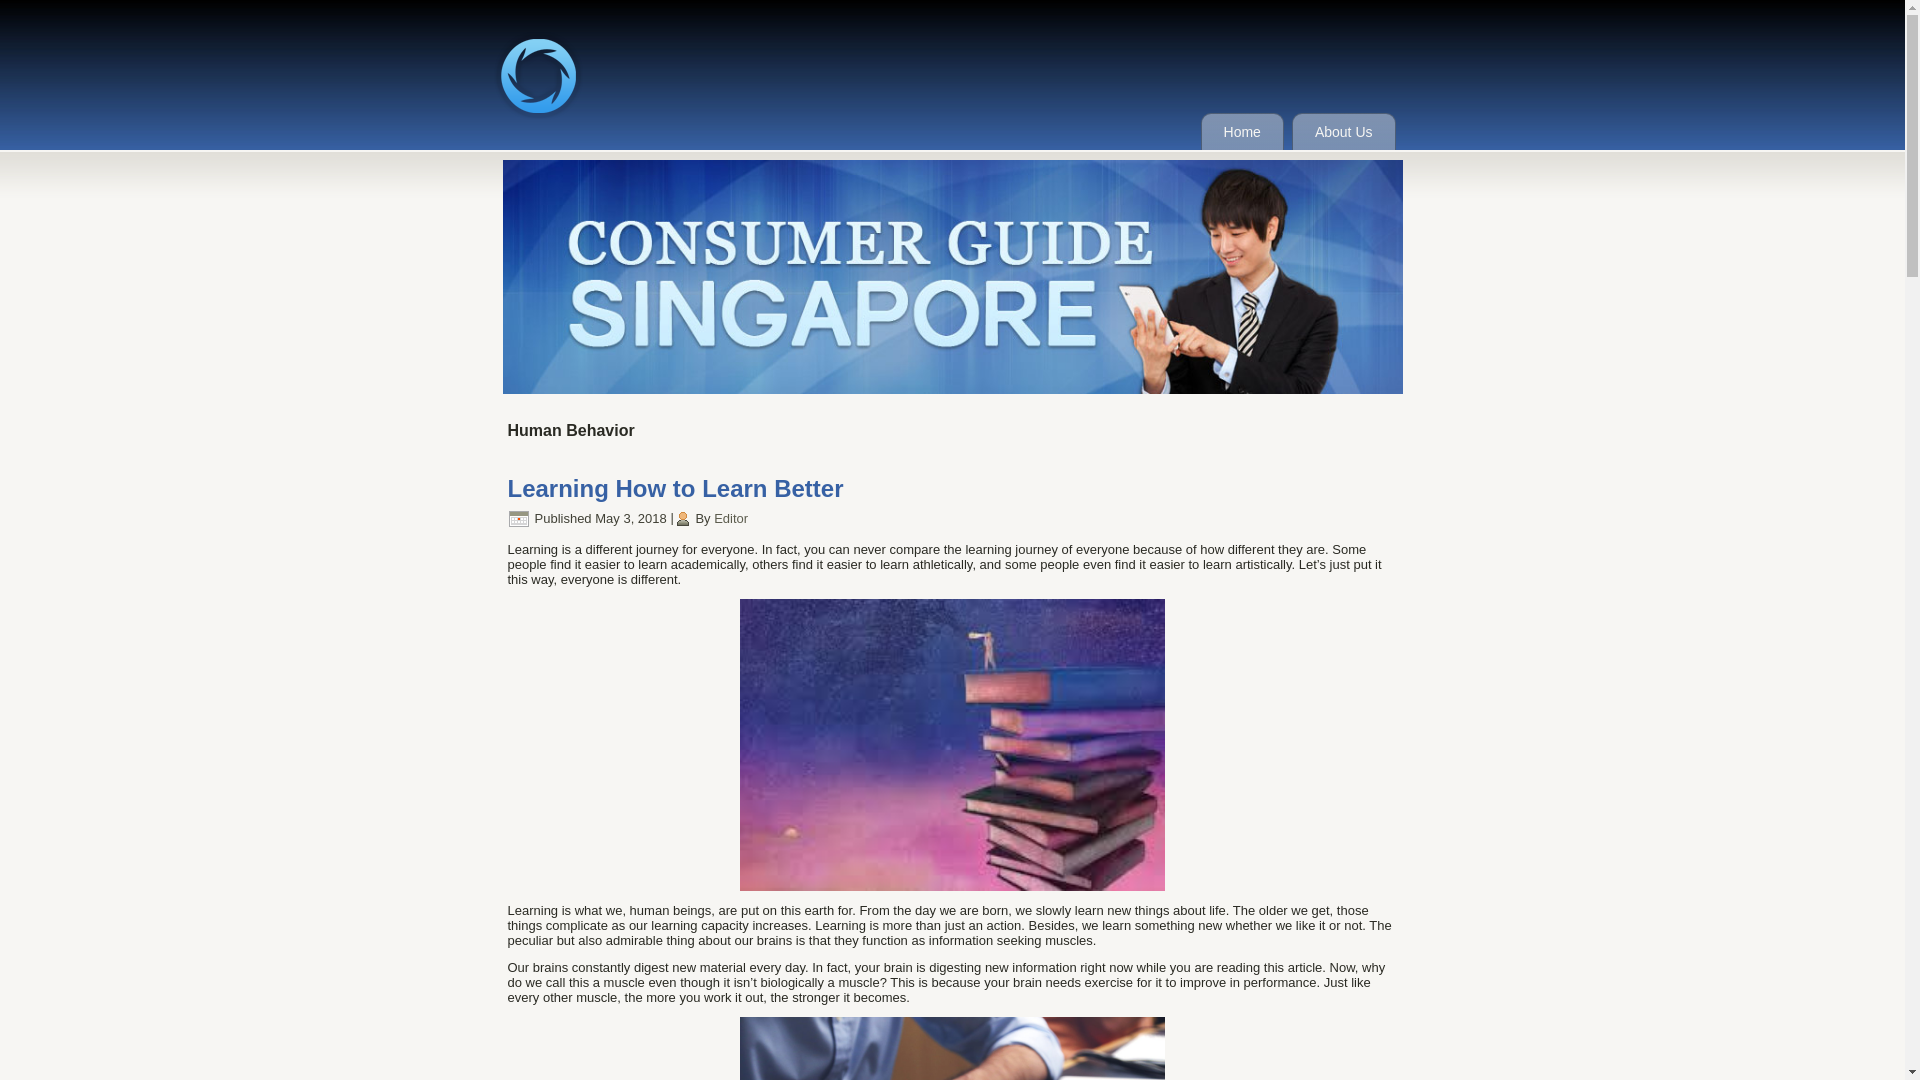  What do you see at coordinates (676, 488) in the screenshot?
I see `Learning How to Learn Better` at bounding box center [676, 488].